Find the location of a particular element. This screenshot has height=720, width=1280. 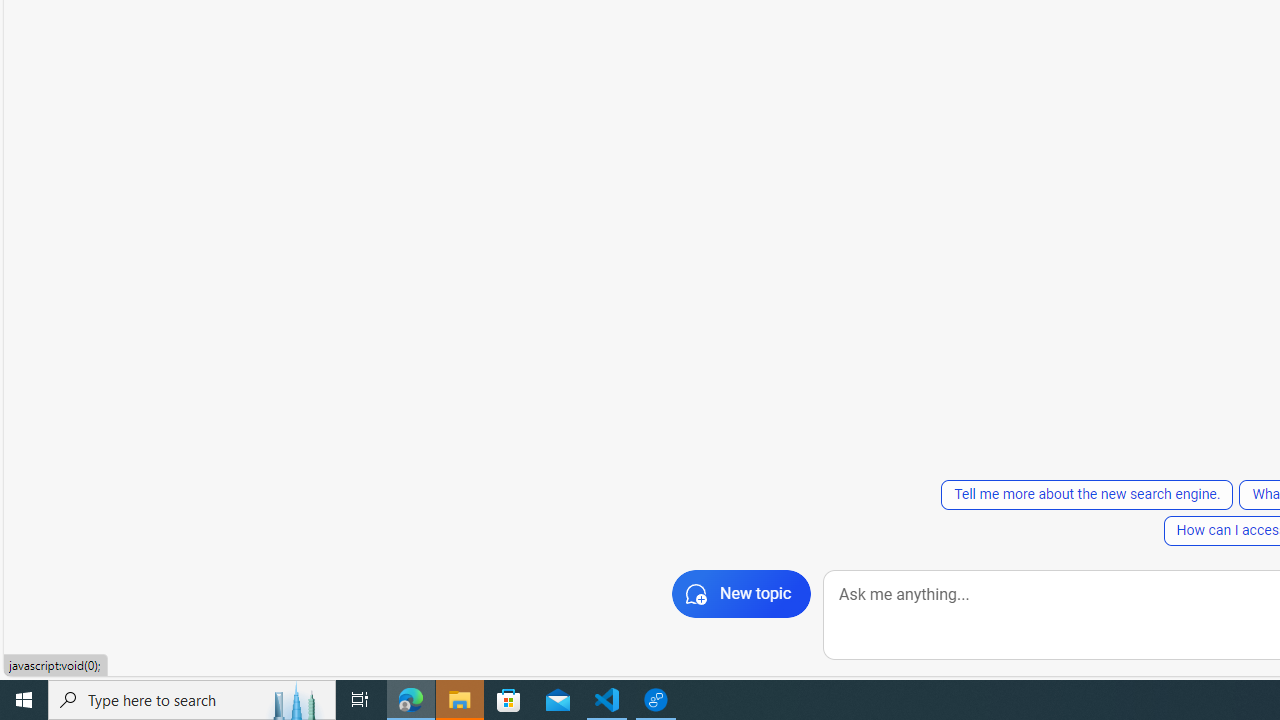

Tell me more about the new search engine. is located at coordinates (1086, 494).